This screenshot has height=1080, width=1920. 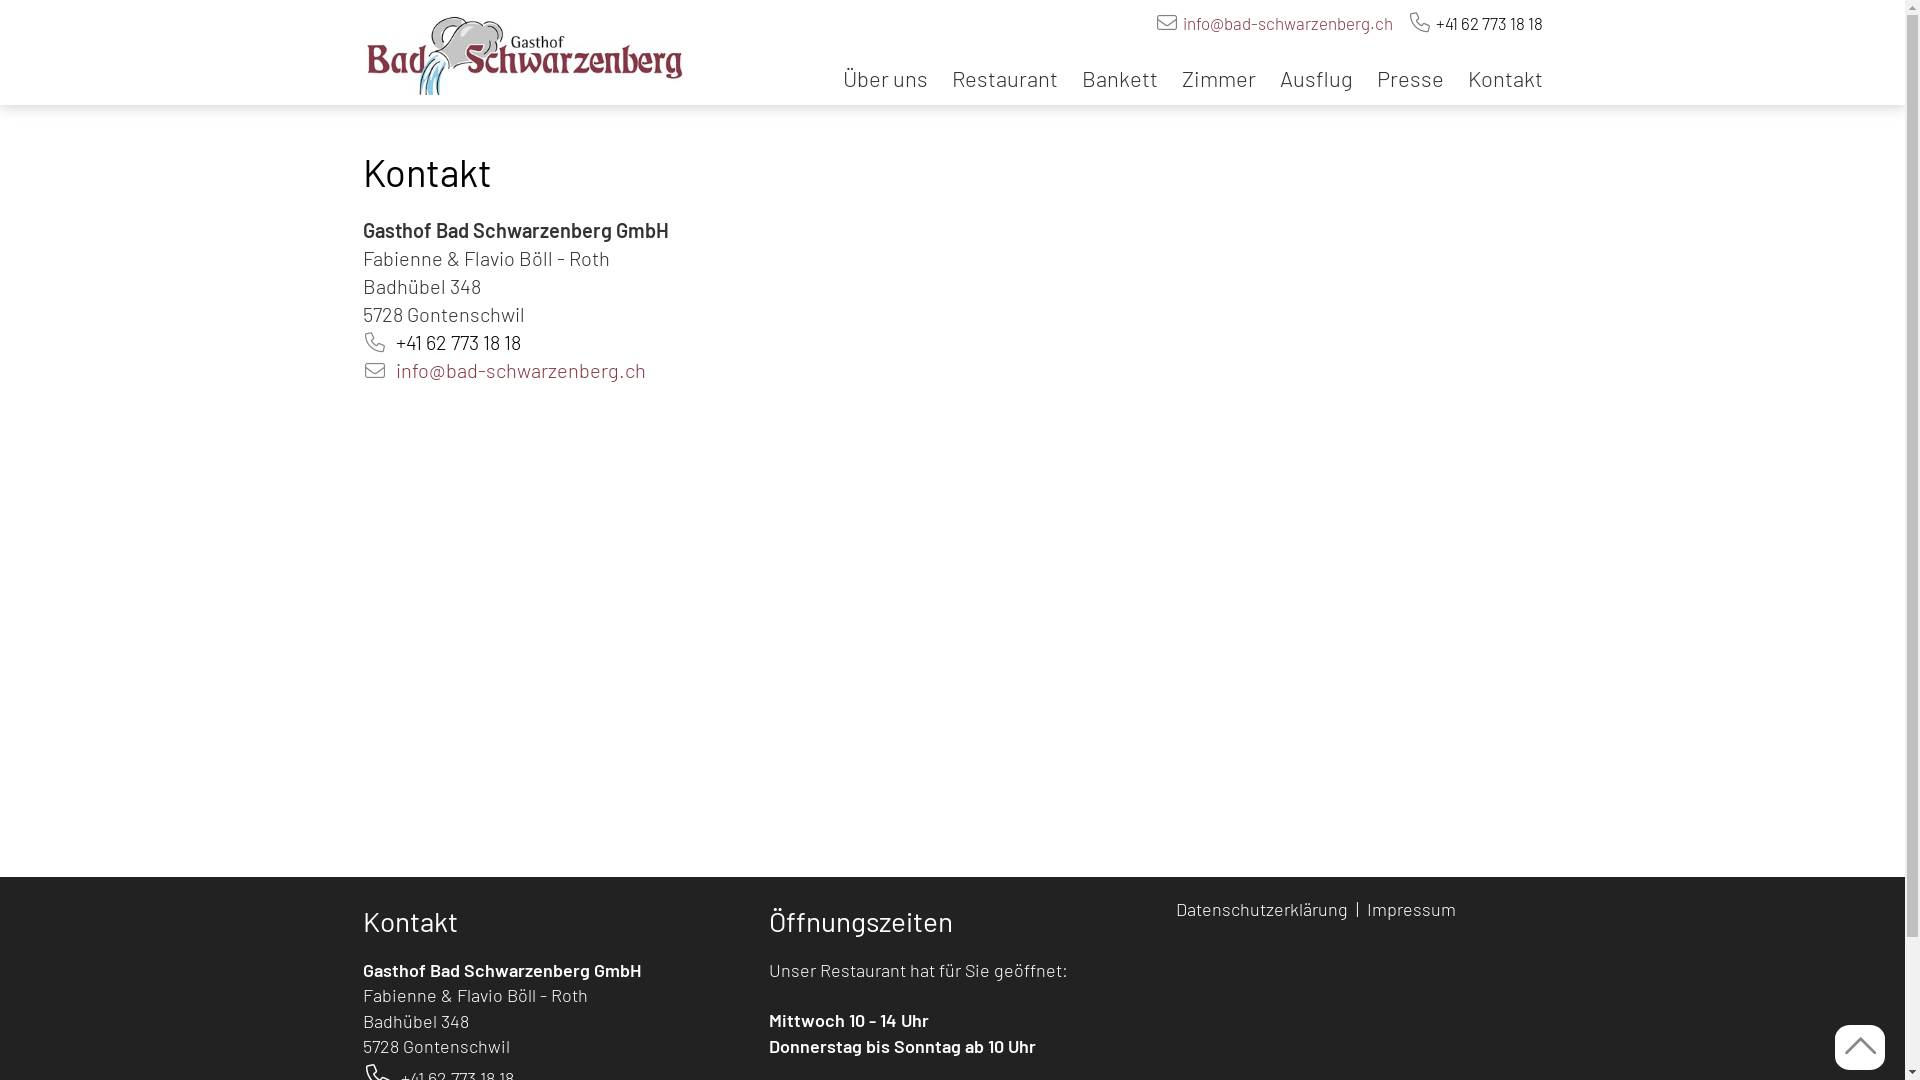 What do you see at coordinates (1414, 909) in the screenshot?
I see `Impressum ` at bounding box center [1414, 909].